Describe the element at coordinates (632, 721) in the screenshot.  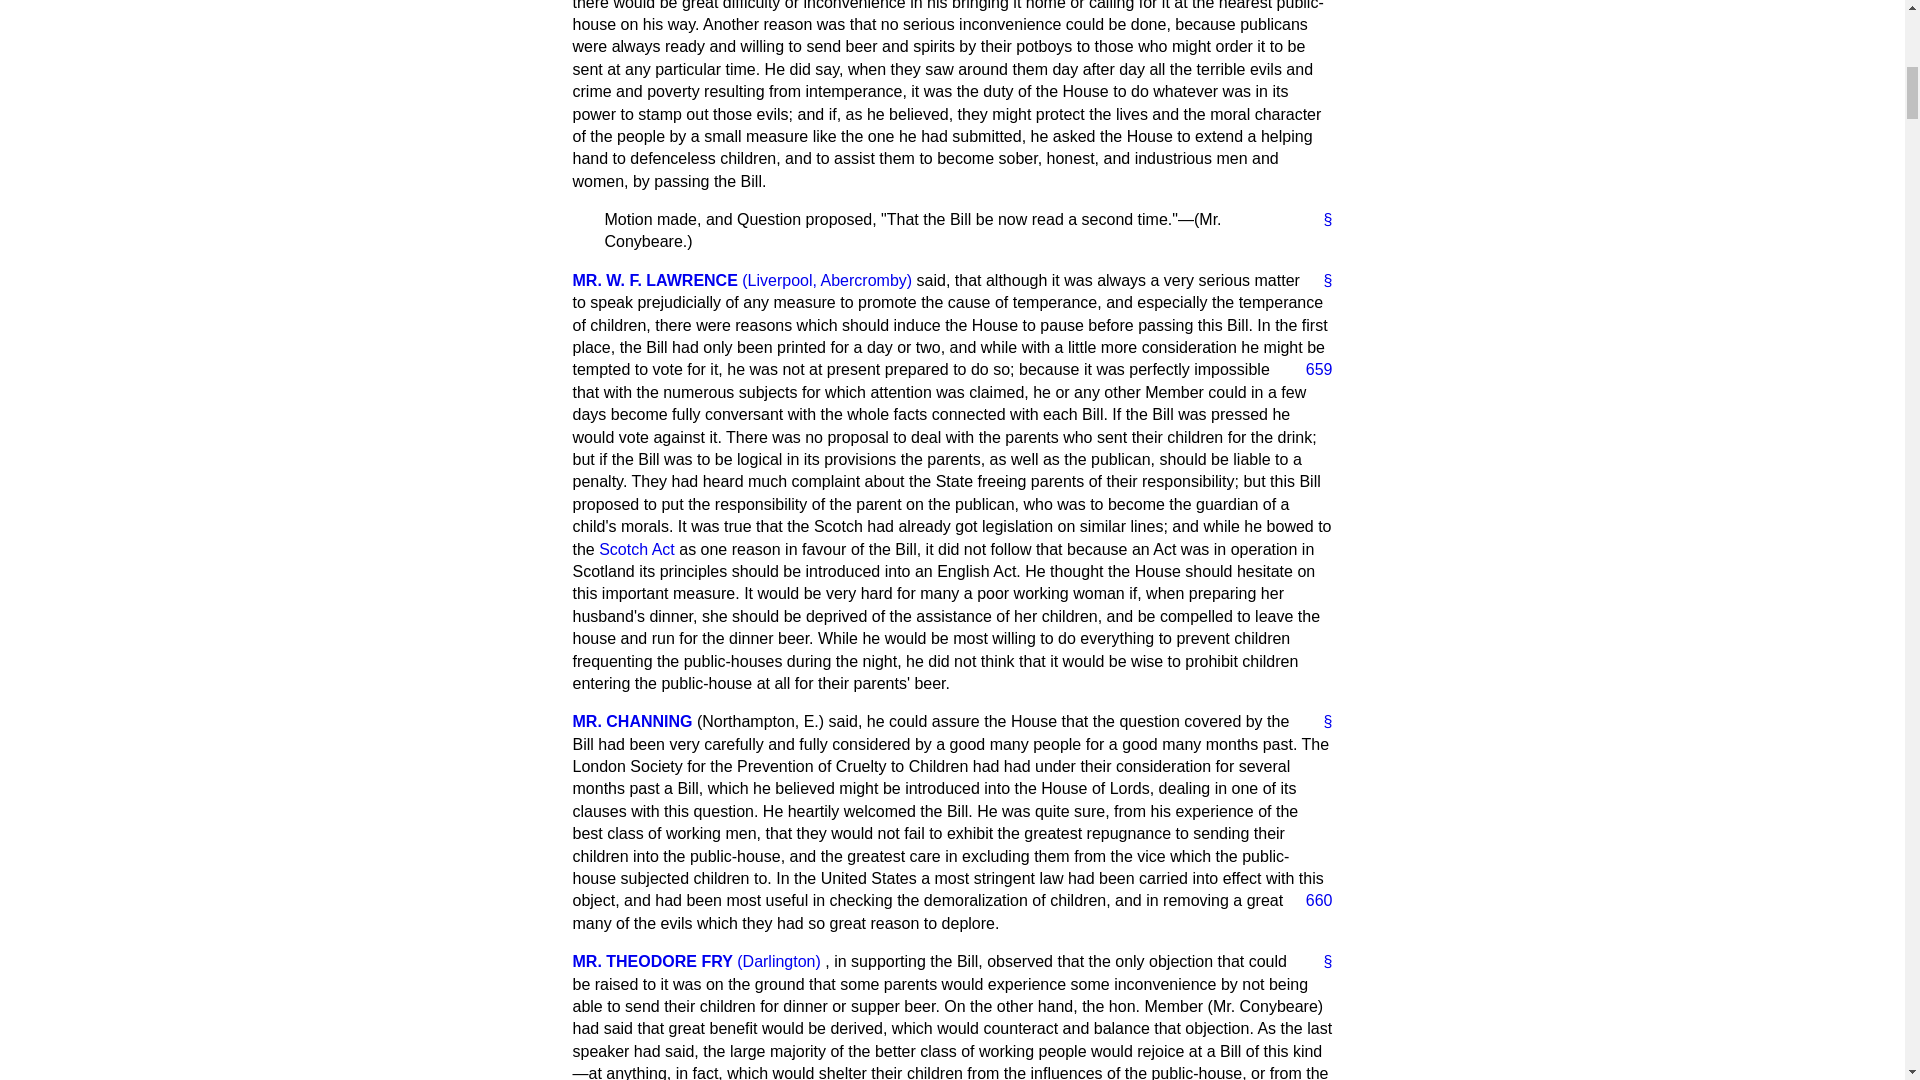
I see `MR. CHANNING` at that location.